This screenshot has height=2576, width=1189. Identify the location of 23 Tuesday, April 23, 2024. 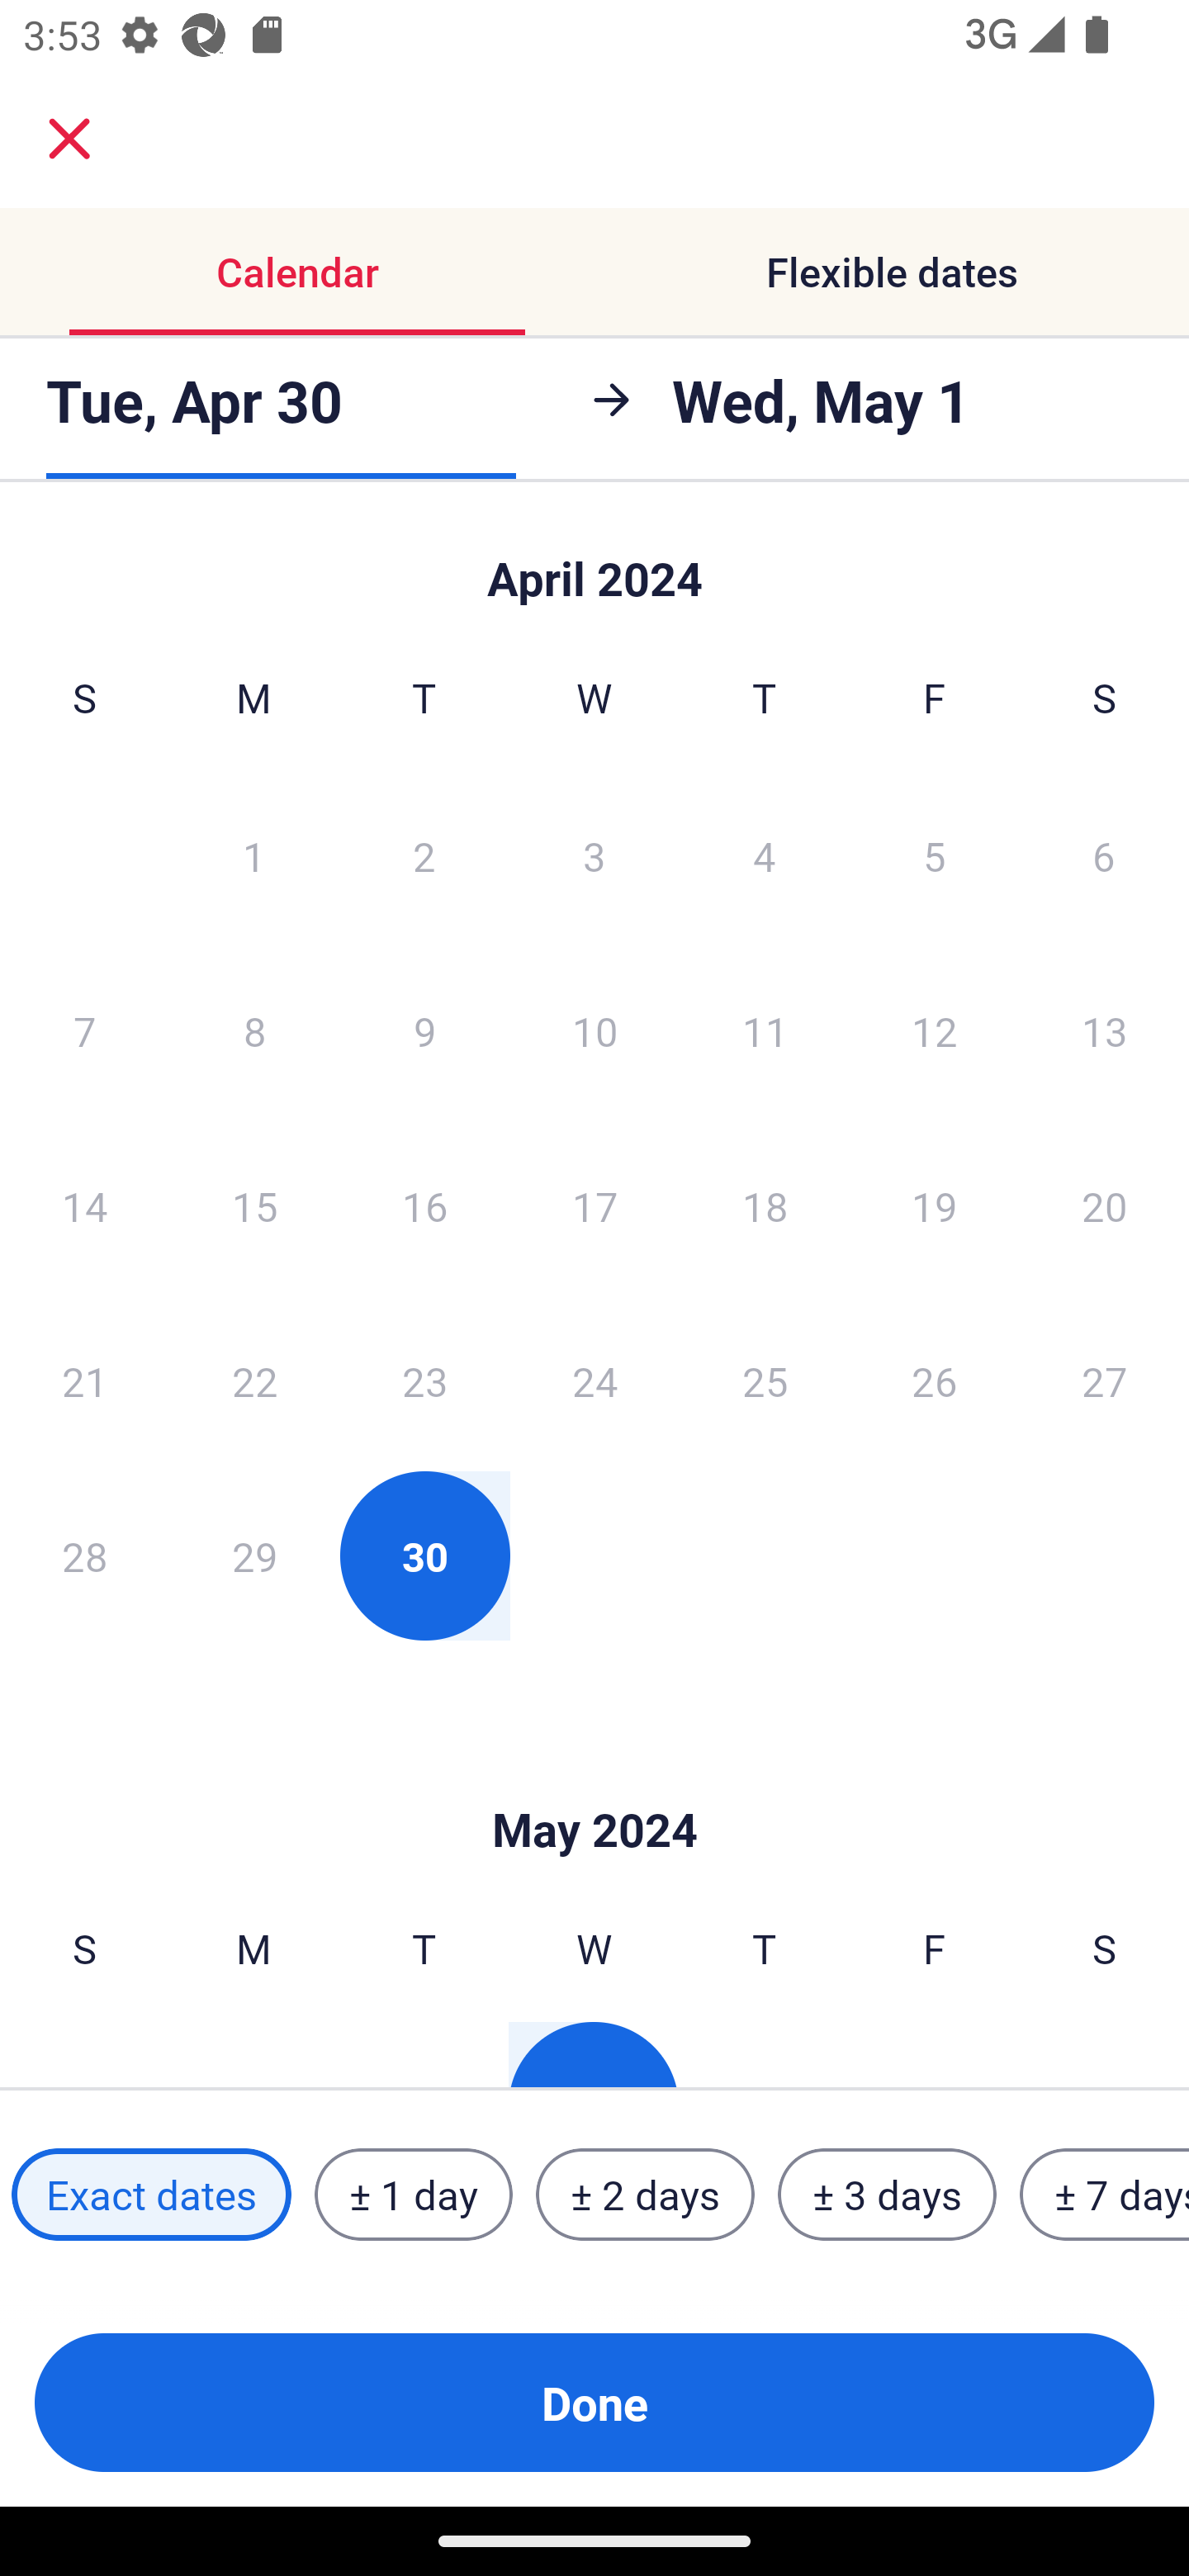
(424, 1380).